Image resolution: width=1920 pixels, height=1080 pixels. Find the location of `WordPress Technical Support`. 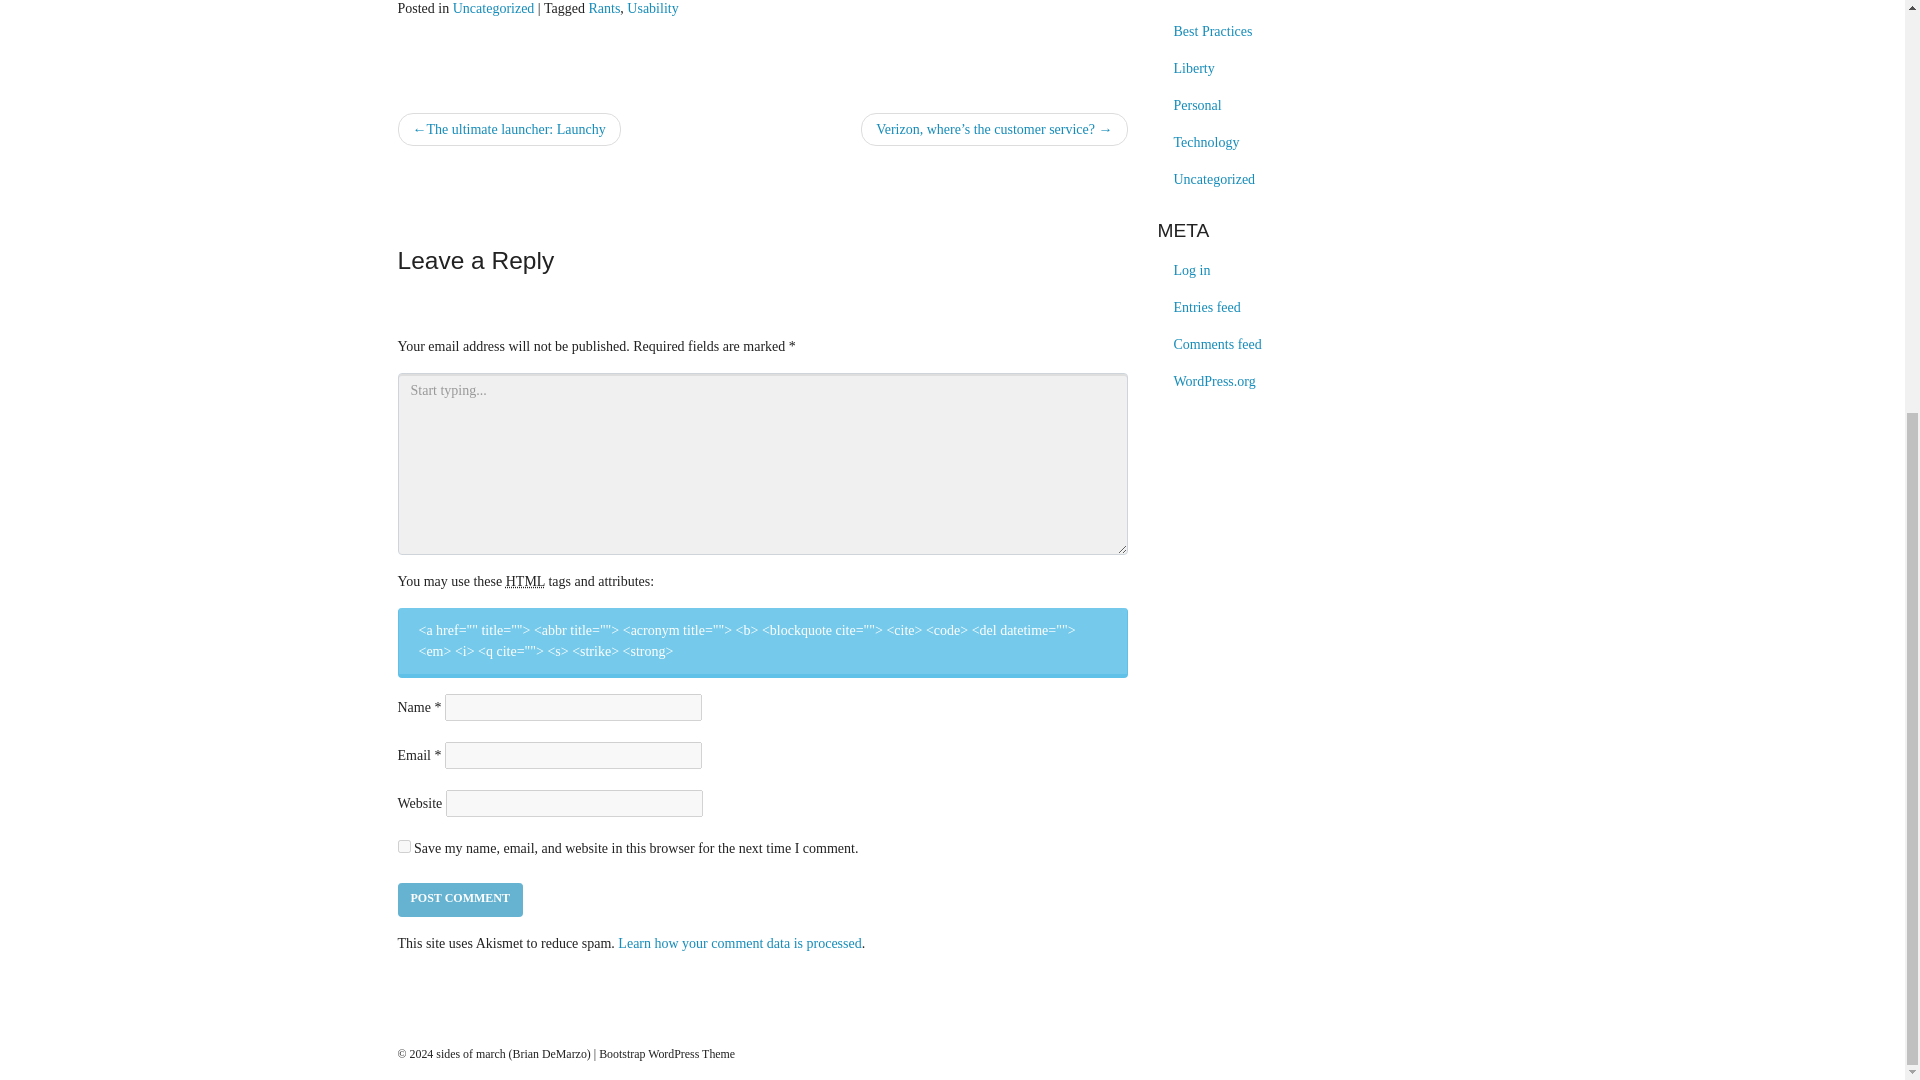

WordPress Technical Support is located at coordinates (667, 1053).